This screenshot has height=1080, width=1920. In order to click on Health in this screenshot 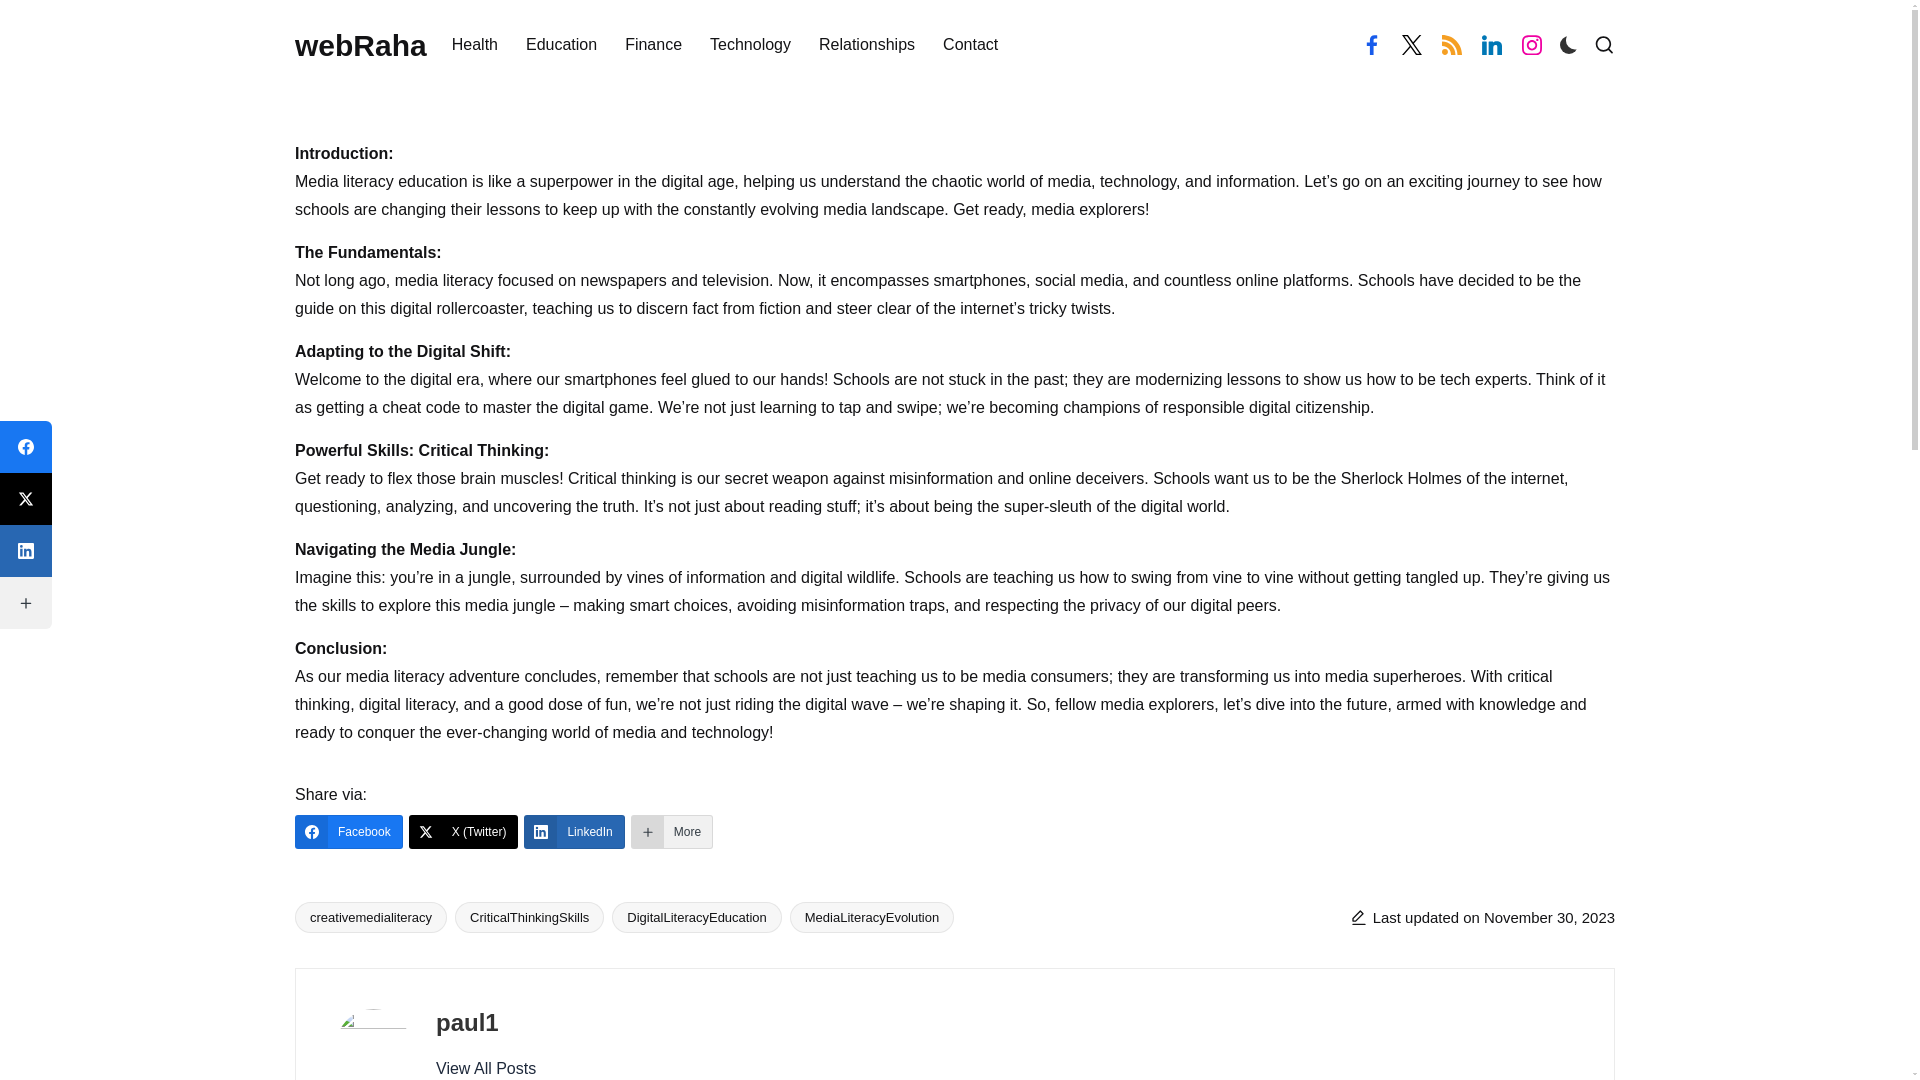, I will do `click(474, 45)`.